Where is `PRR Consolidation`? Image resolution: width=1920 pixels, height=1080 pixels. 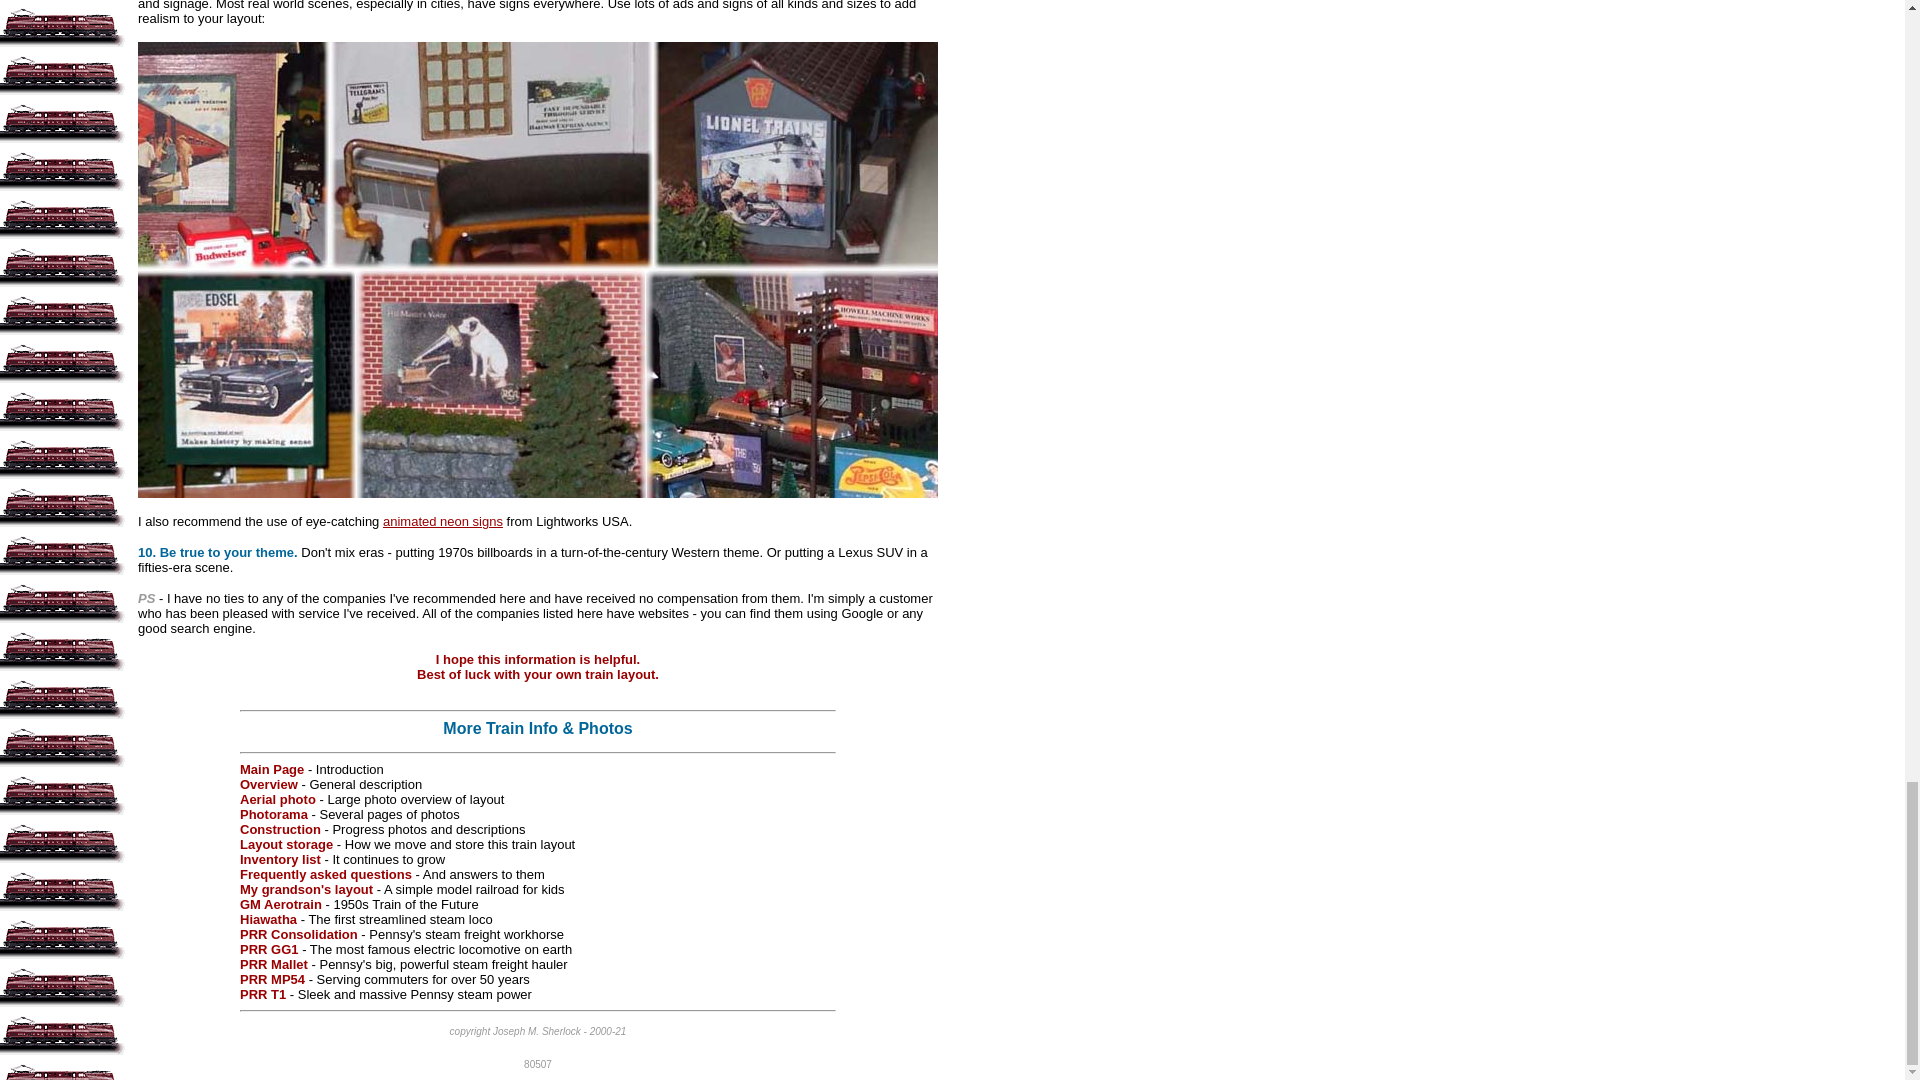 PRR Consolidation is located at coordinates (298, 934).